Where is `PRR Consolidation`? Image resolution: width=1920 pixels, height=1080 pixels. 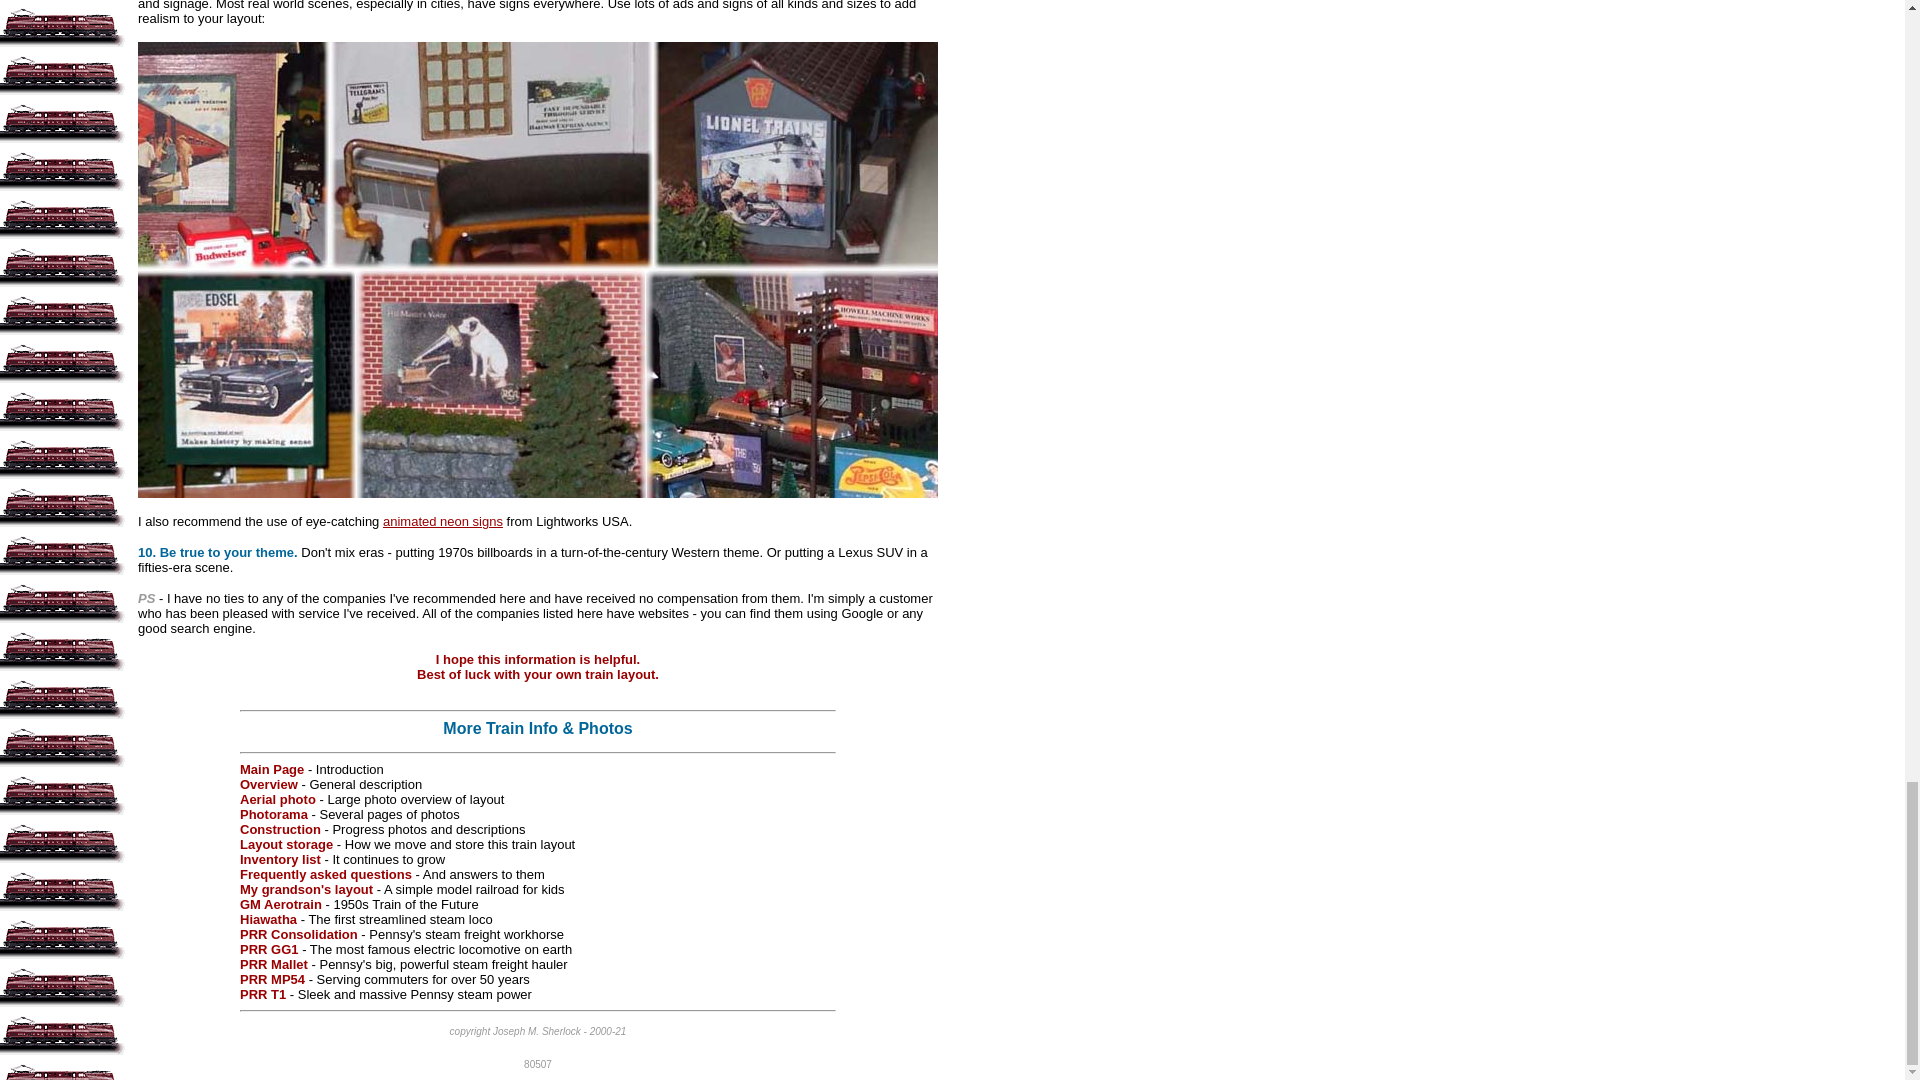 PRR Consolidation is located at coordinates (298, 934).